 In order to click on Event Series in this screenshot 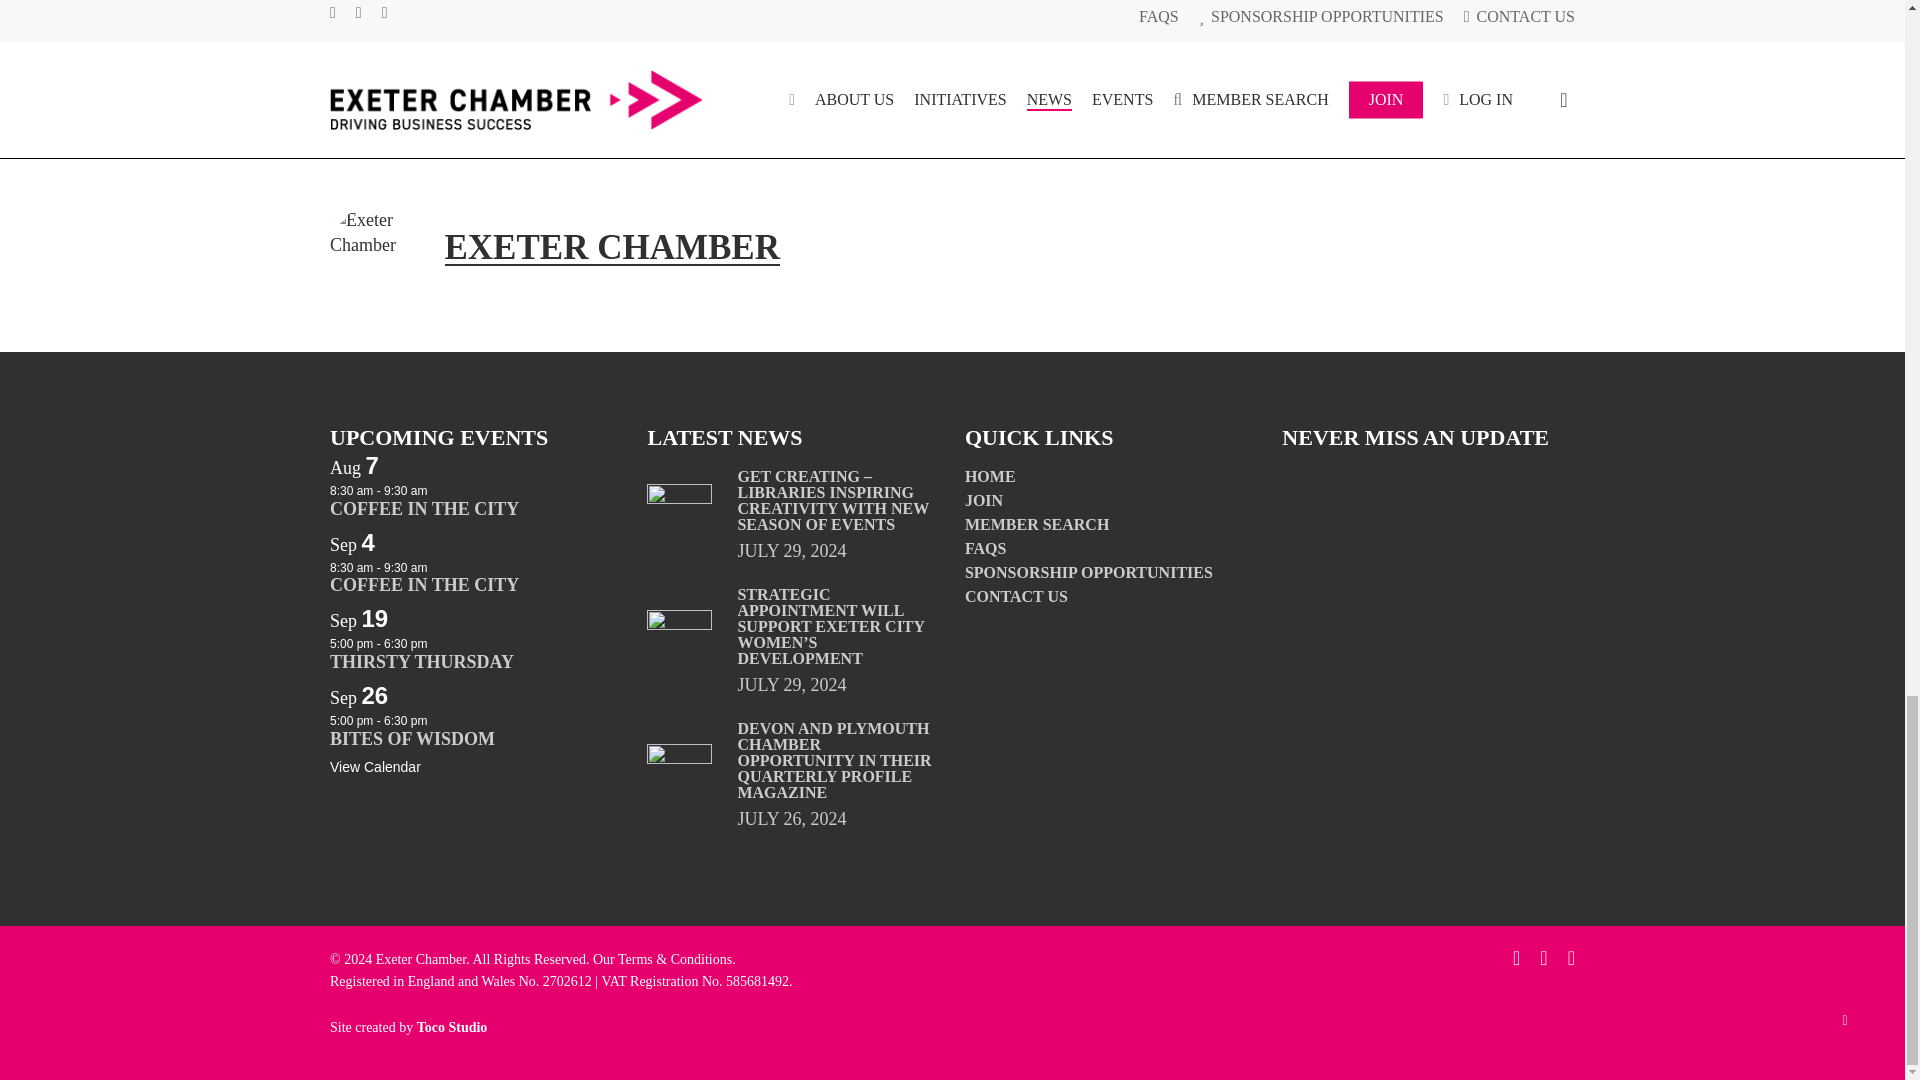, I will do `click(438, 566)`.